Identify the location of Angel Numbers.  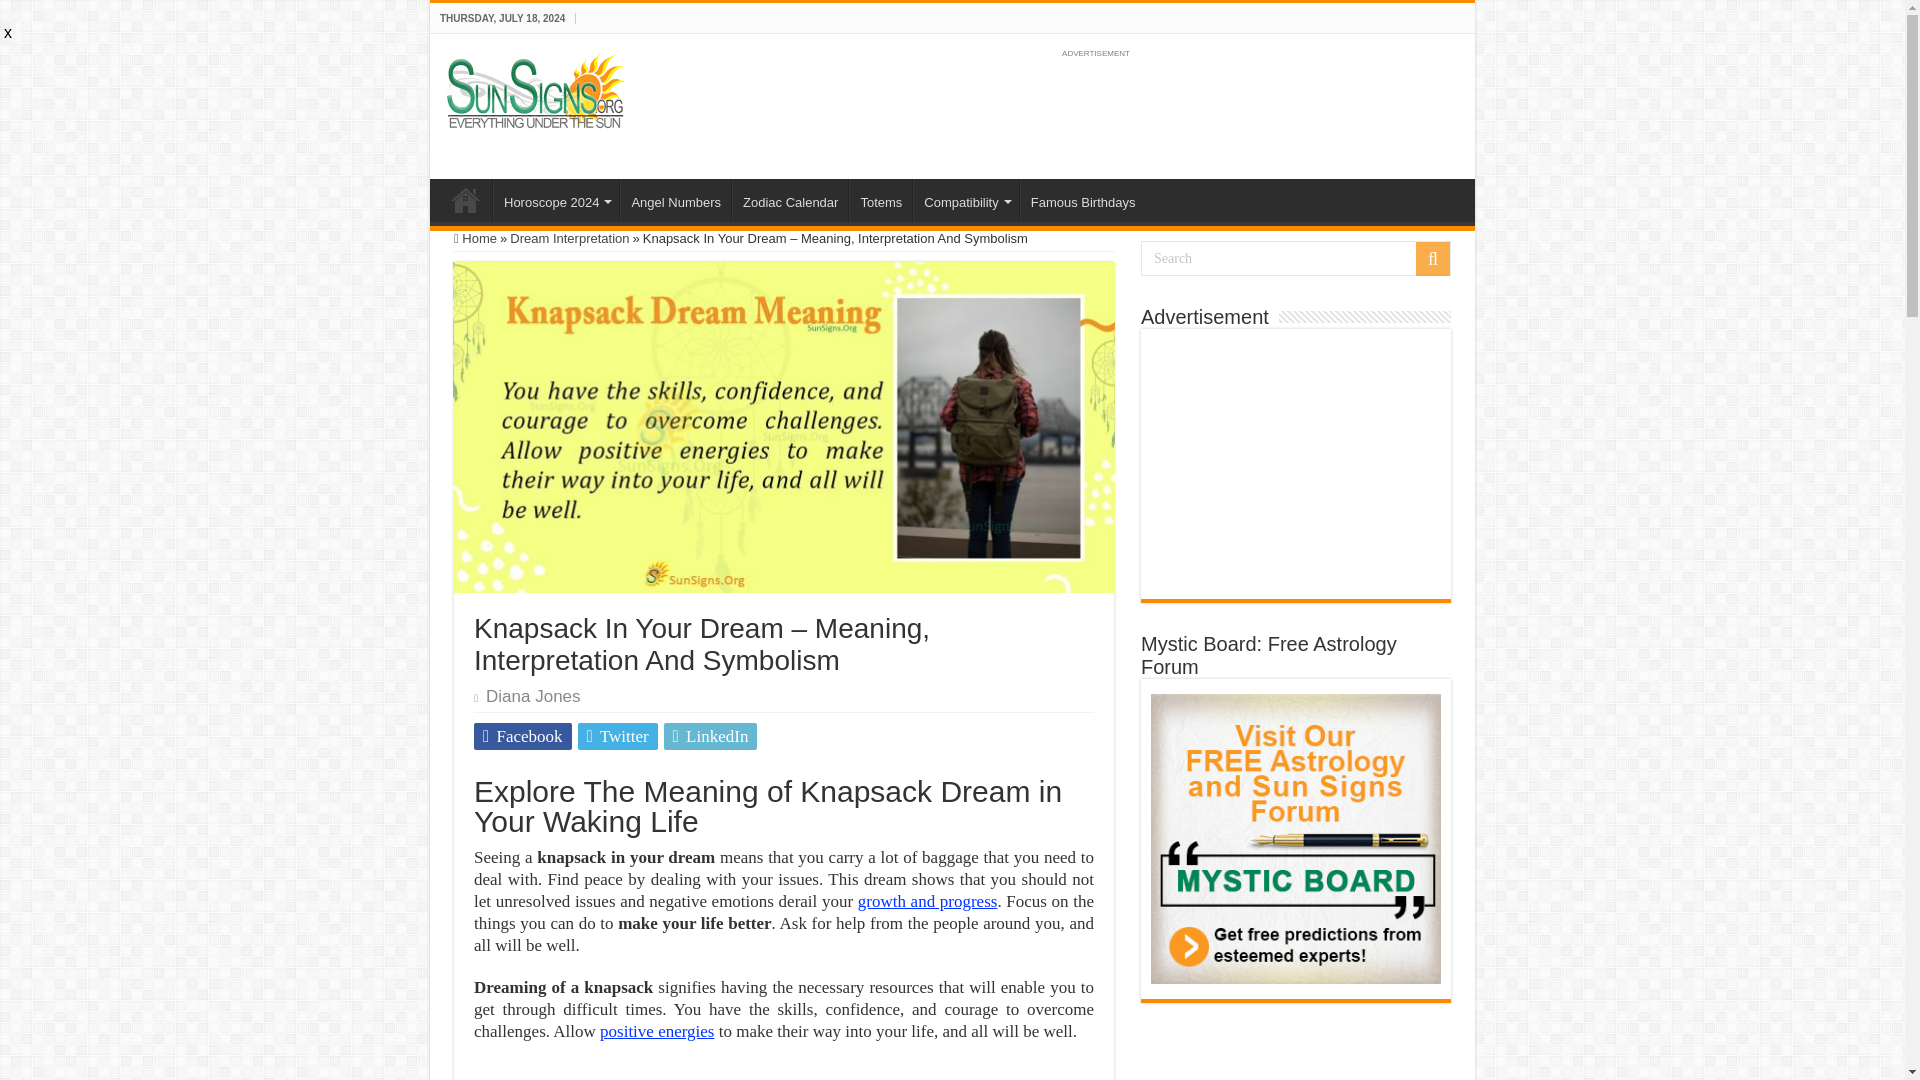
(676, 200).